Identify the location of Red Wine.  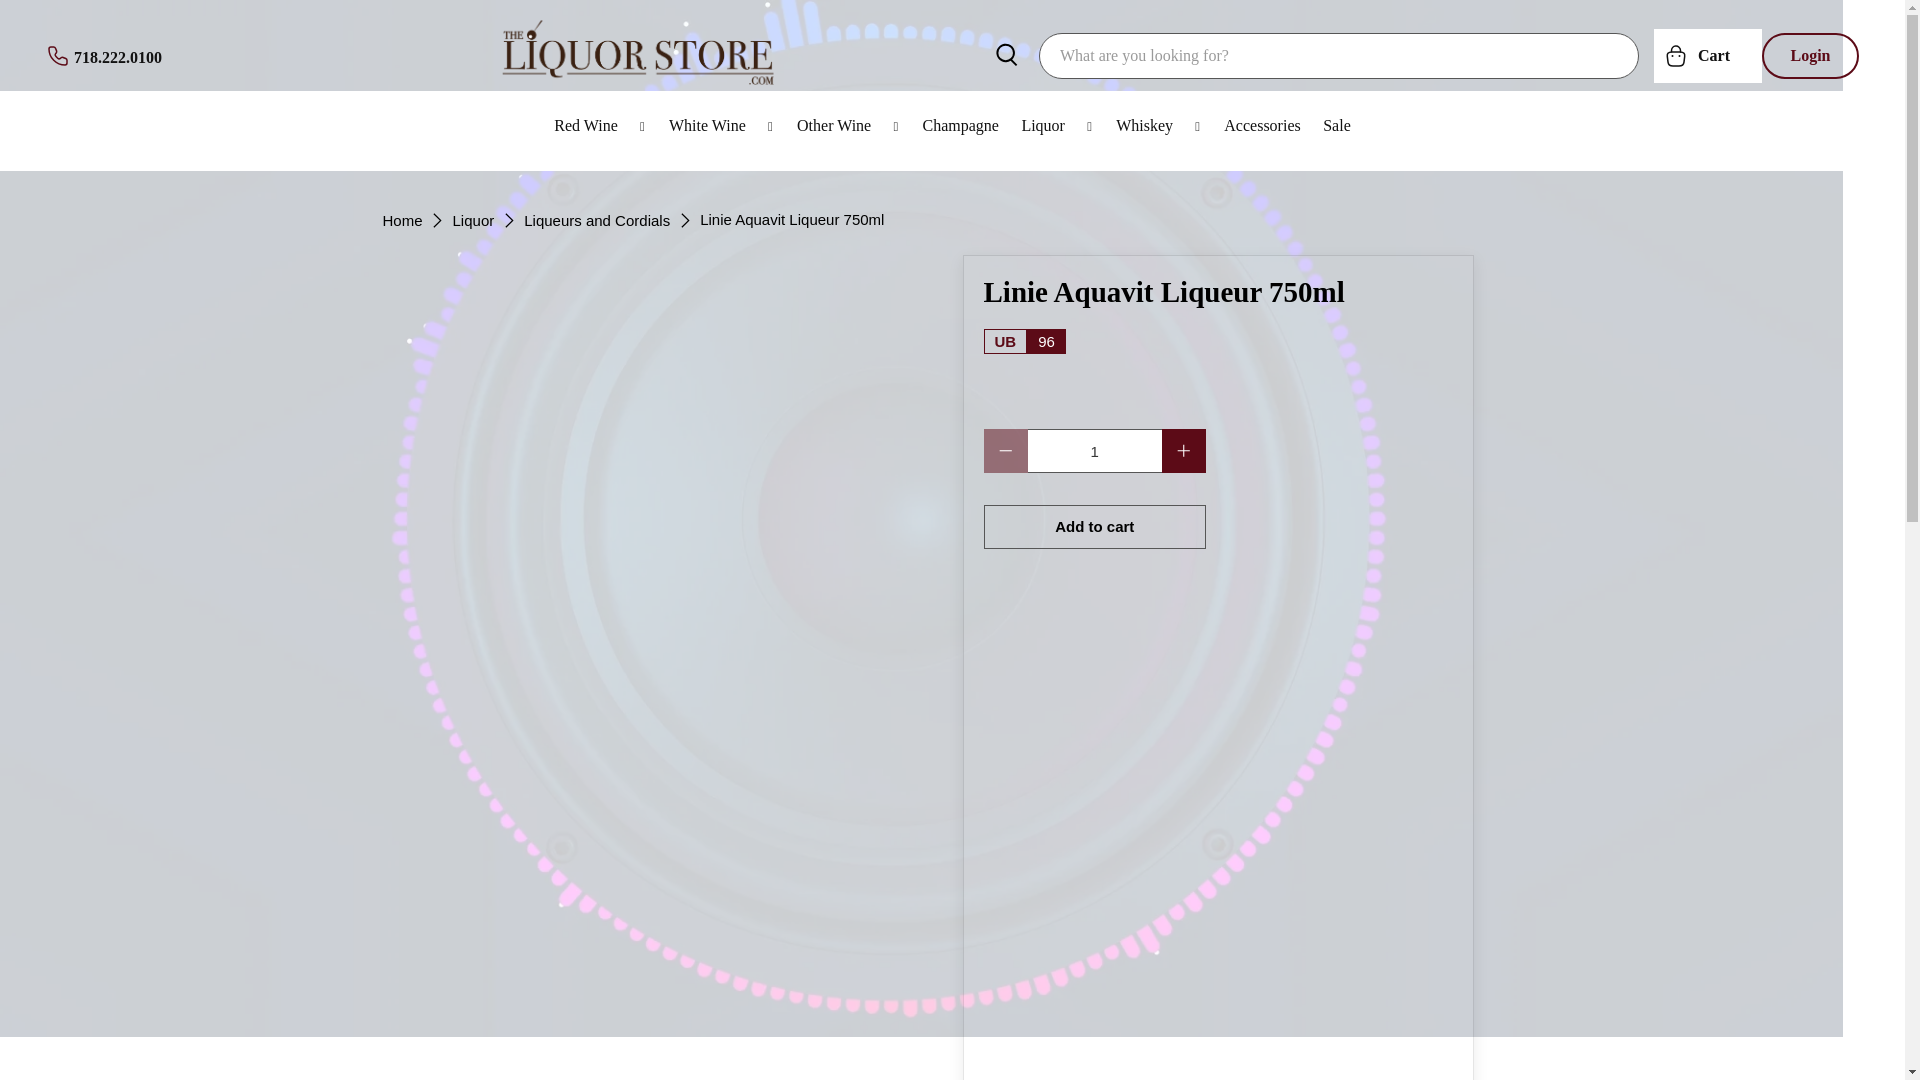
(600, 126).